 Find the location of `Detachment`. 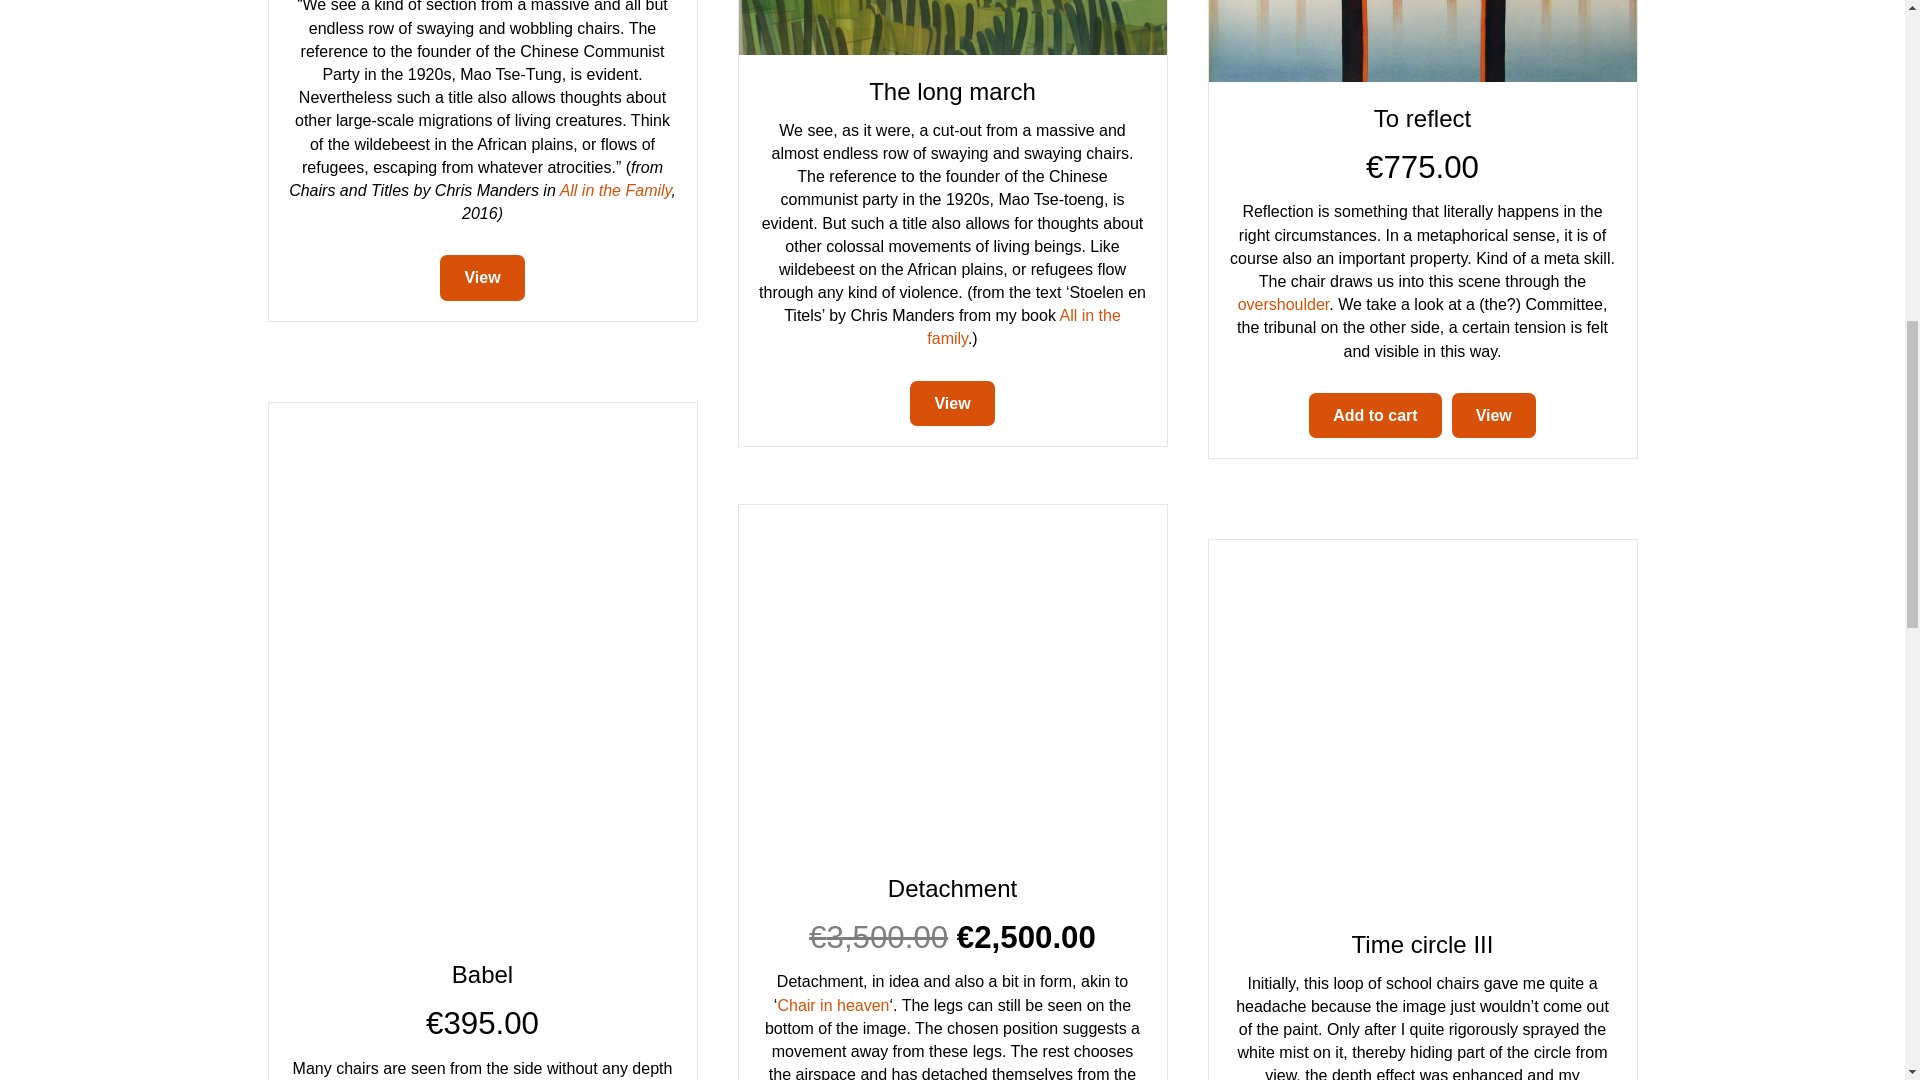

Detachment is located at coordinates (951, 676).